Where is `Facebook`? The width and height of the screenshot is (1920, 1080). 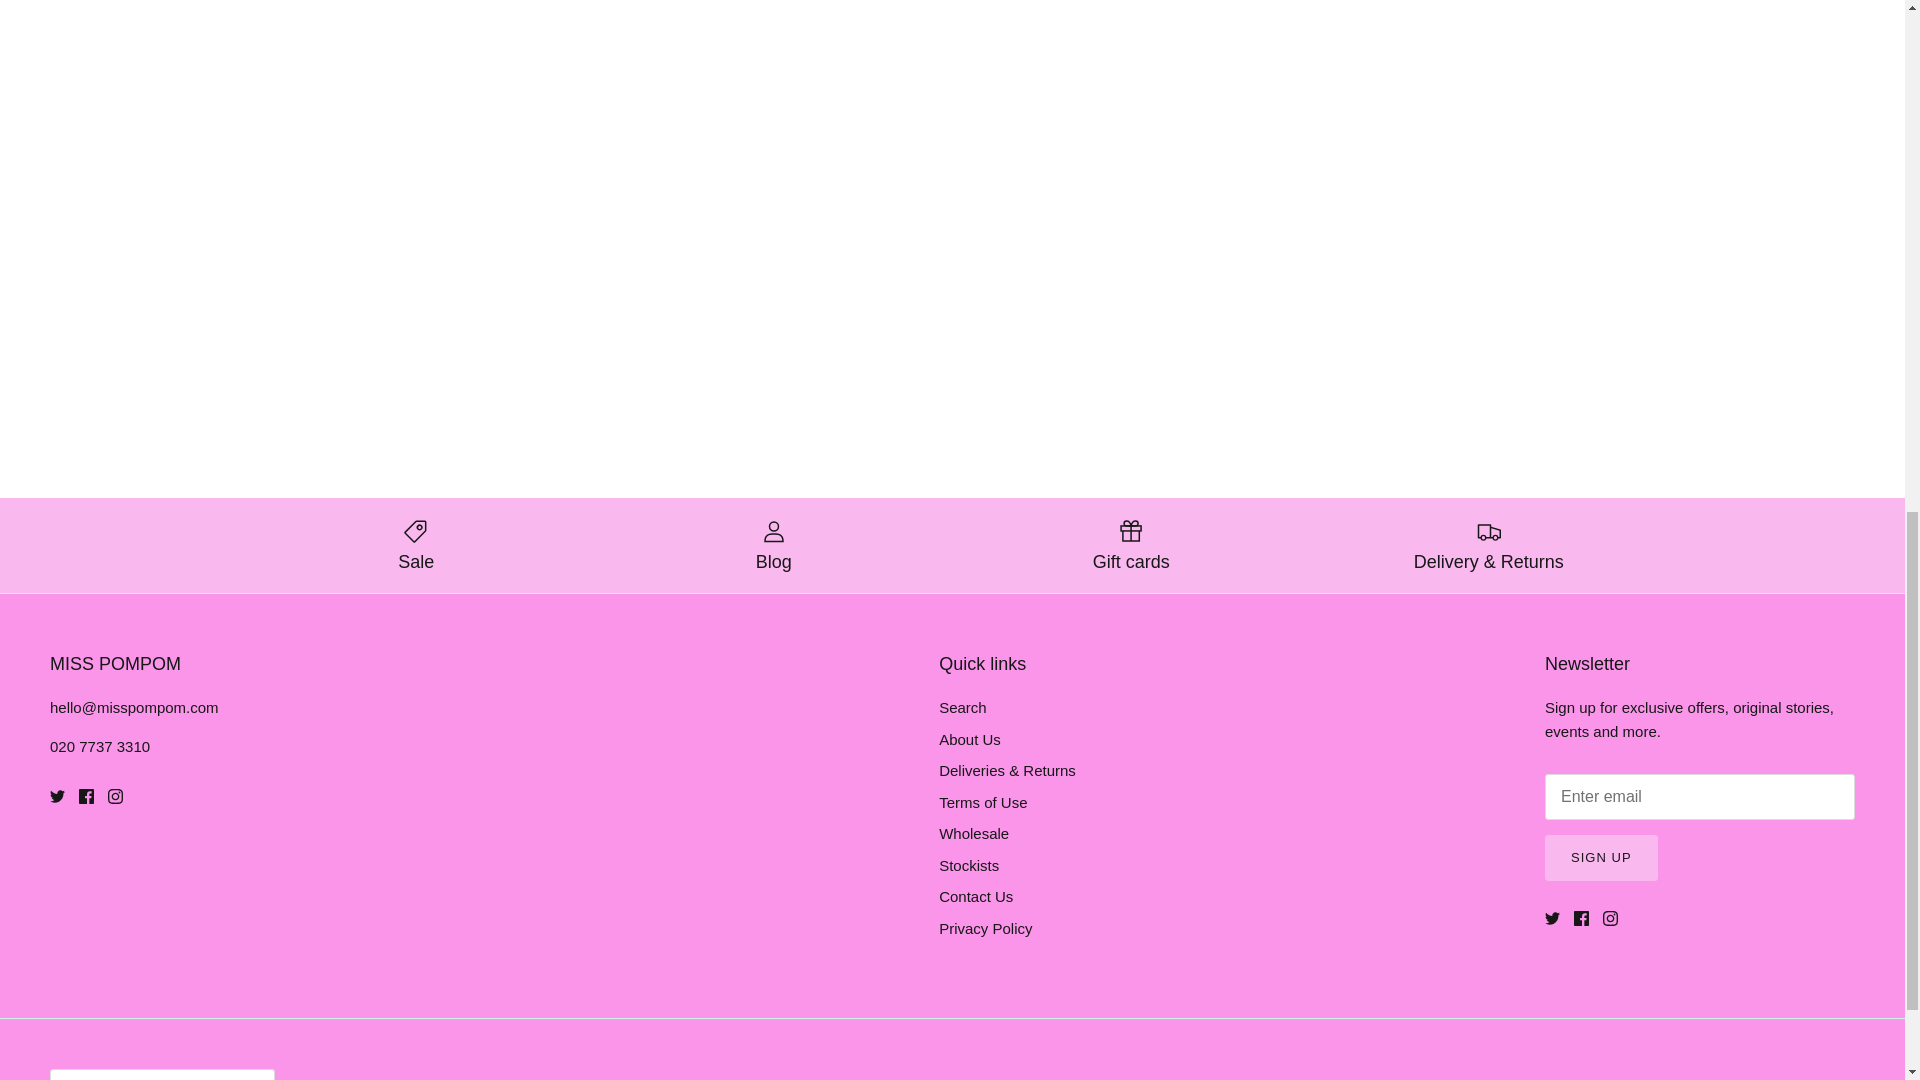 Facebook is located at coordinates (1582, 918).